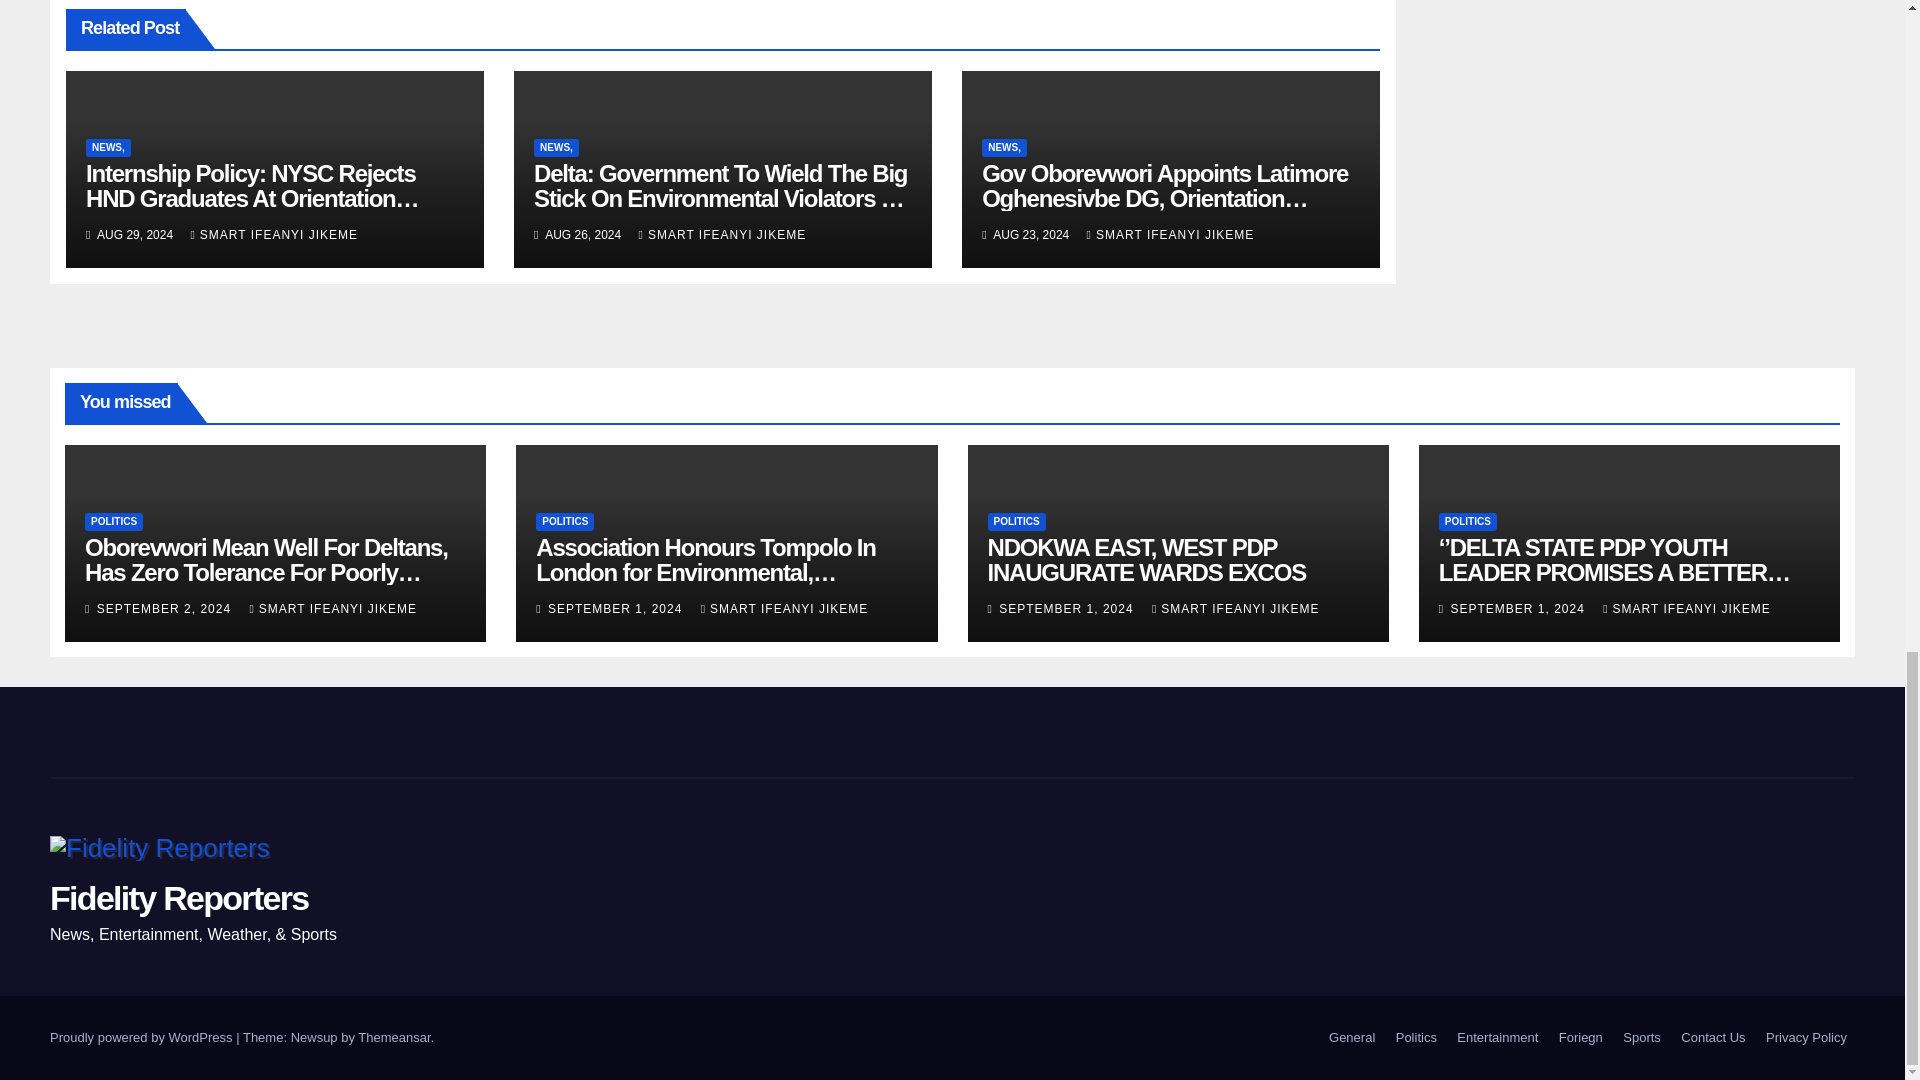 This screenshot has height=1080, width=1920. Describe the element at coordinates (108, 148) in the screenshot. I see `NEWS,` at that location.